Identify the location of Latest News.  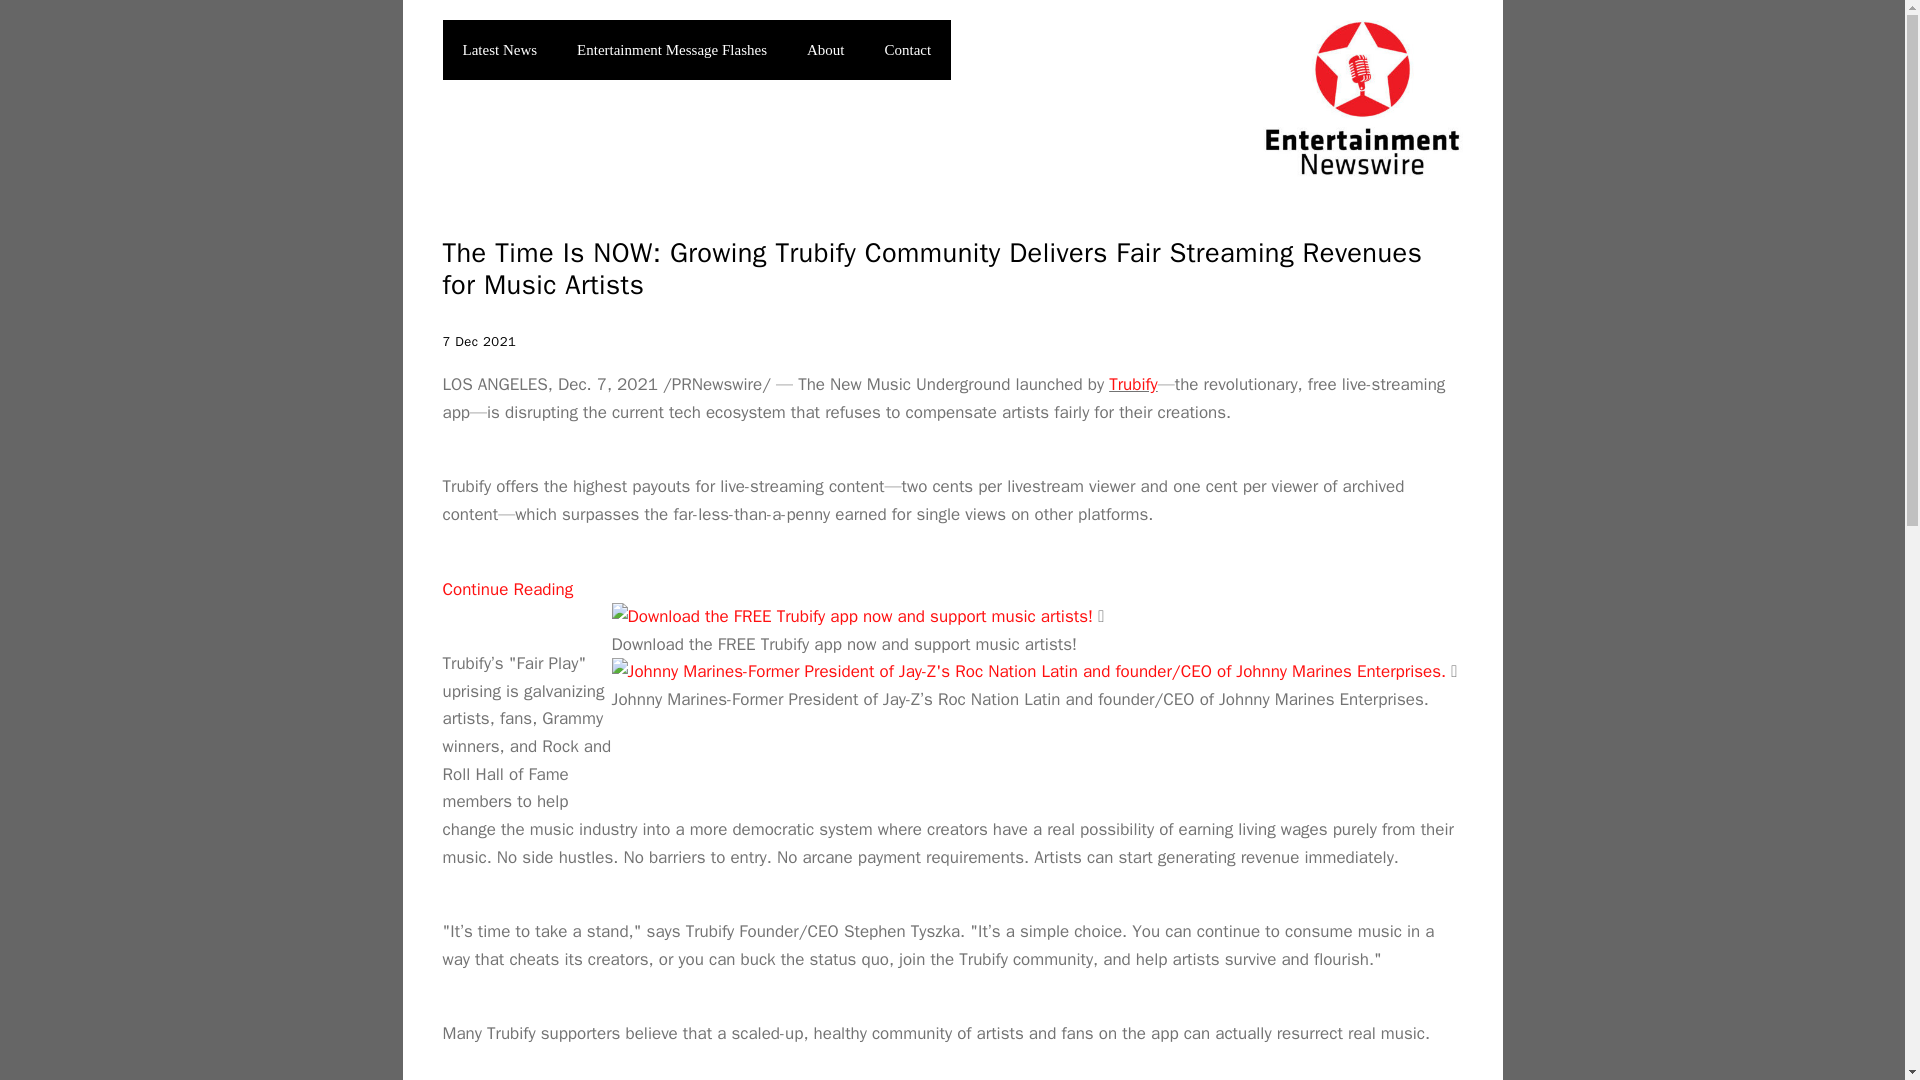
(498, 50).